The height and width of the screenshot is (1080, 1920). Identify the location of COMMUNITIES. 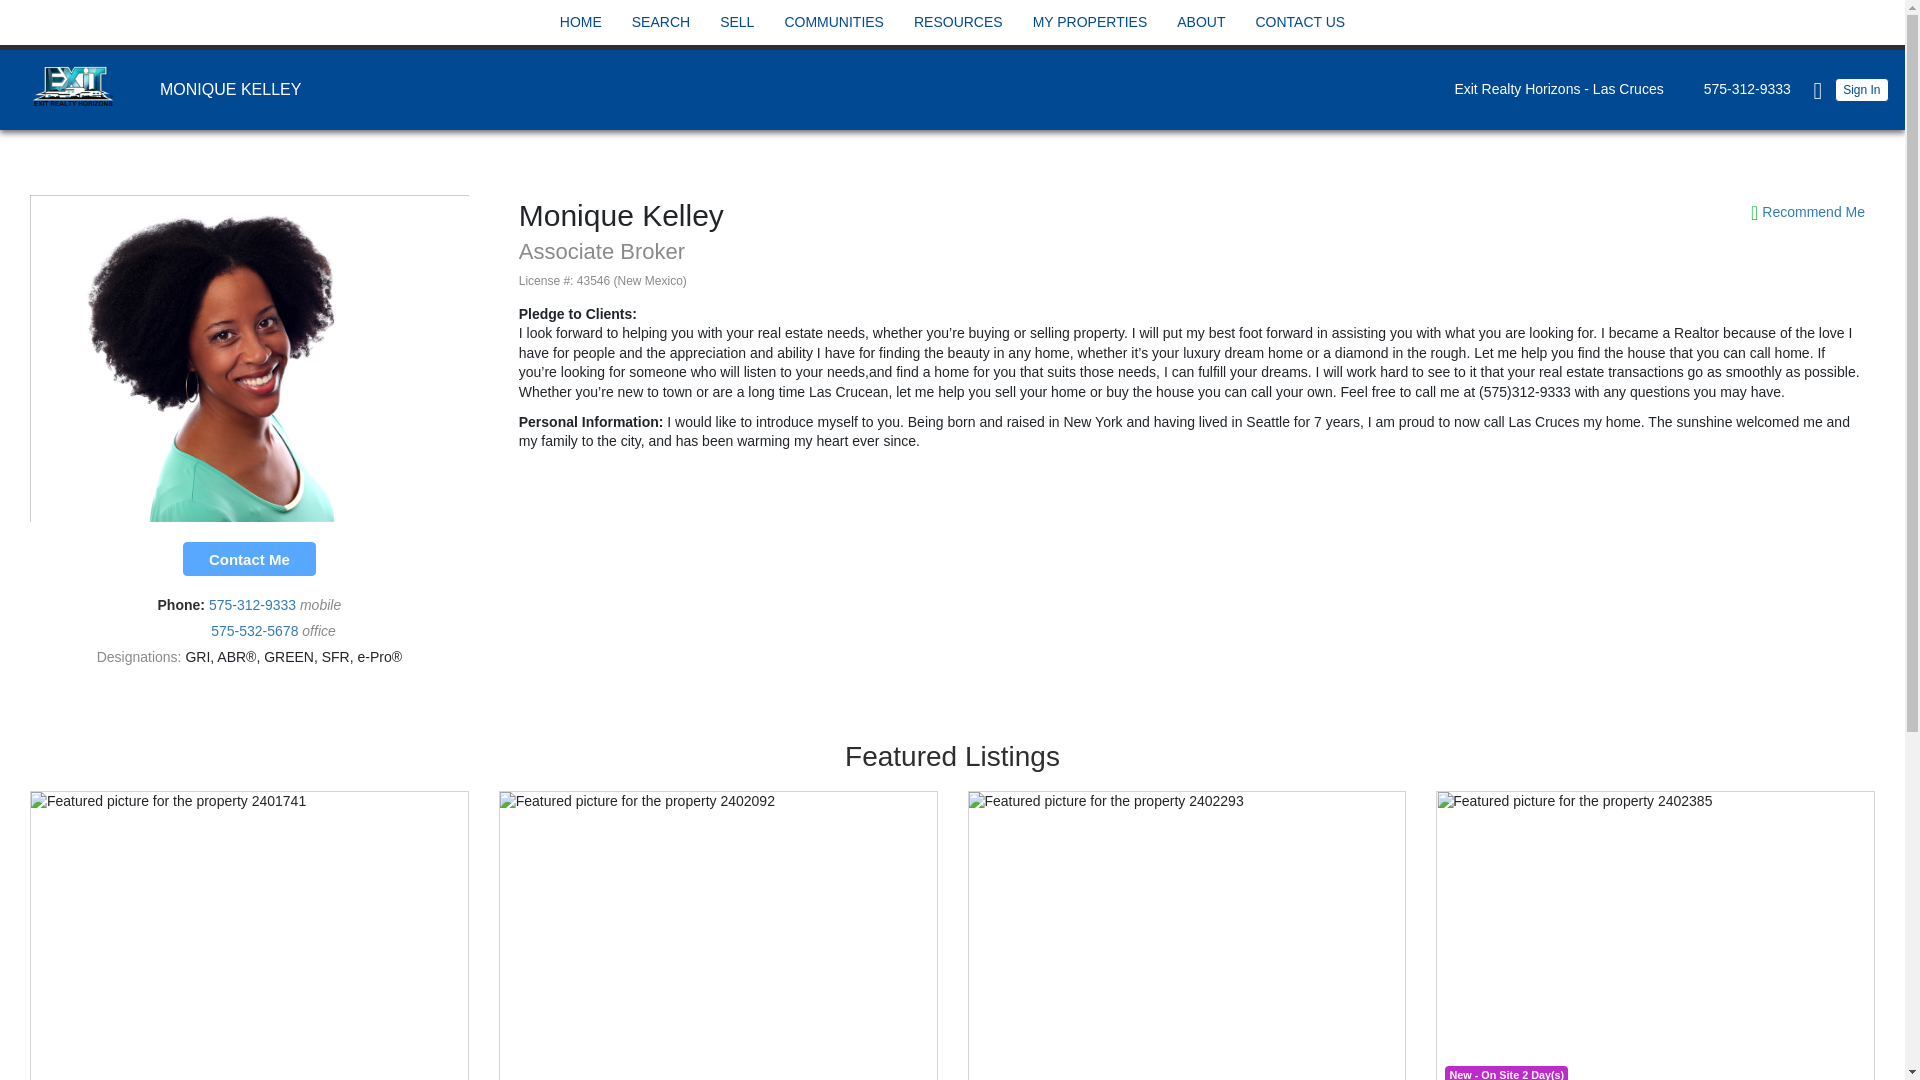
(834, 23).